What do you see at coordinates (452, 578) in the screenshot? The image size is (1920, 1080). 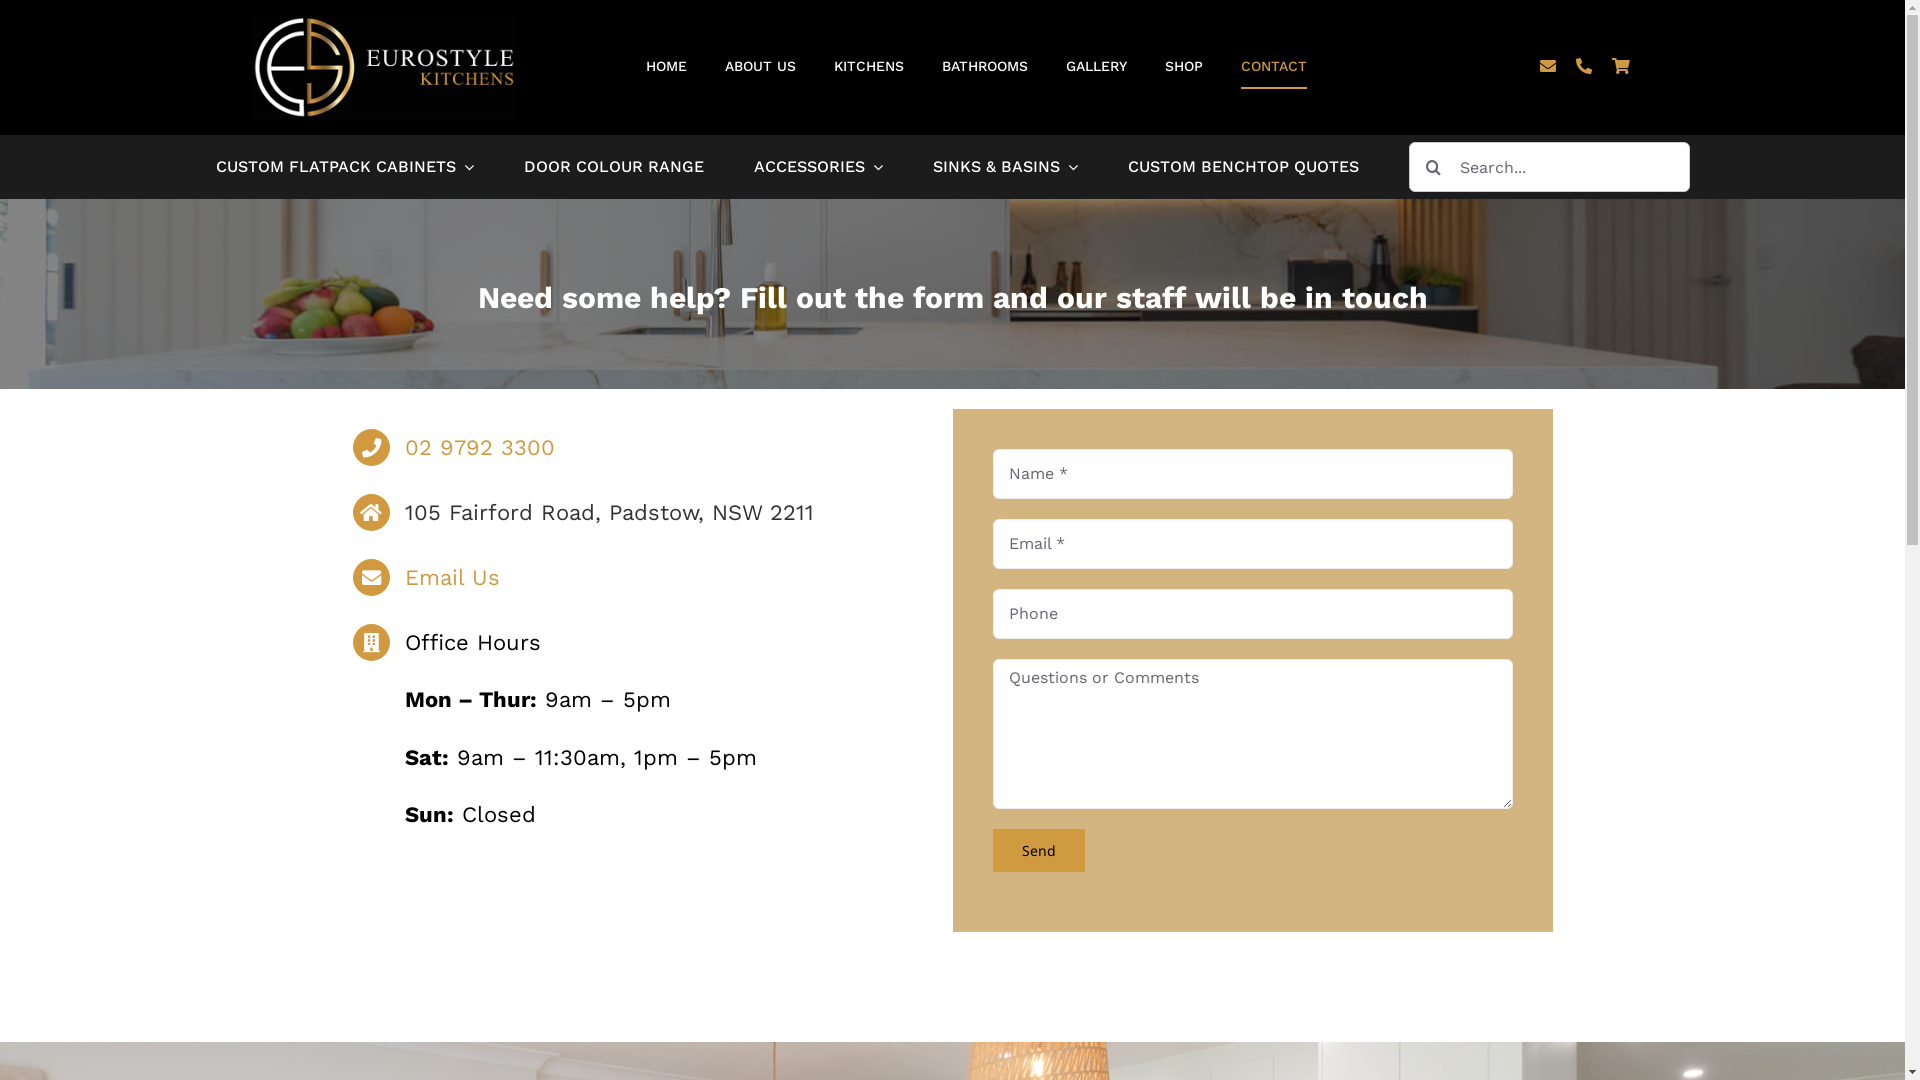 I see `Email Us` at bounding box center [452, 578].